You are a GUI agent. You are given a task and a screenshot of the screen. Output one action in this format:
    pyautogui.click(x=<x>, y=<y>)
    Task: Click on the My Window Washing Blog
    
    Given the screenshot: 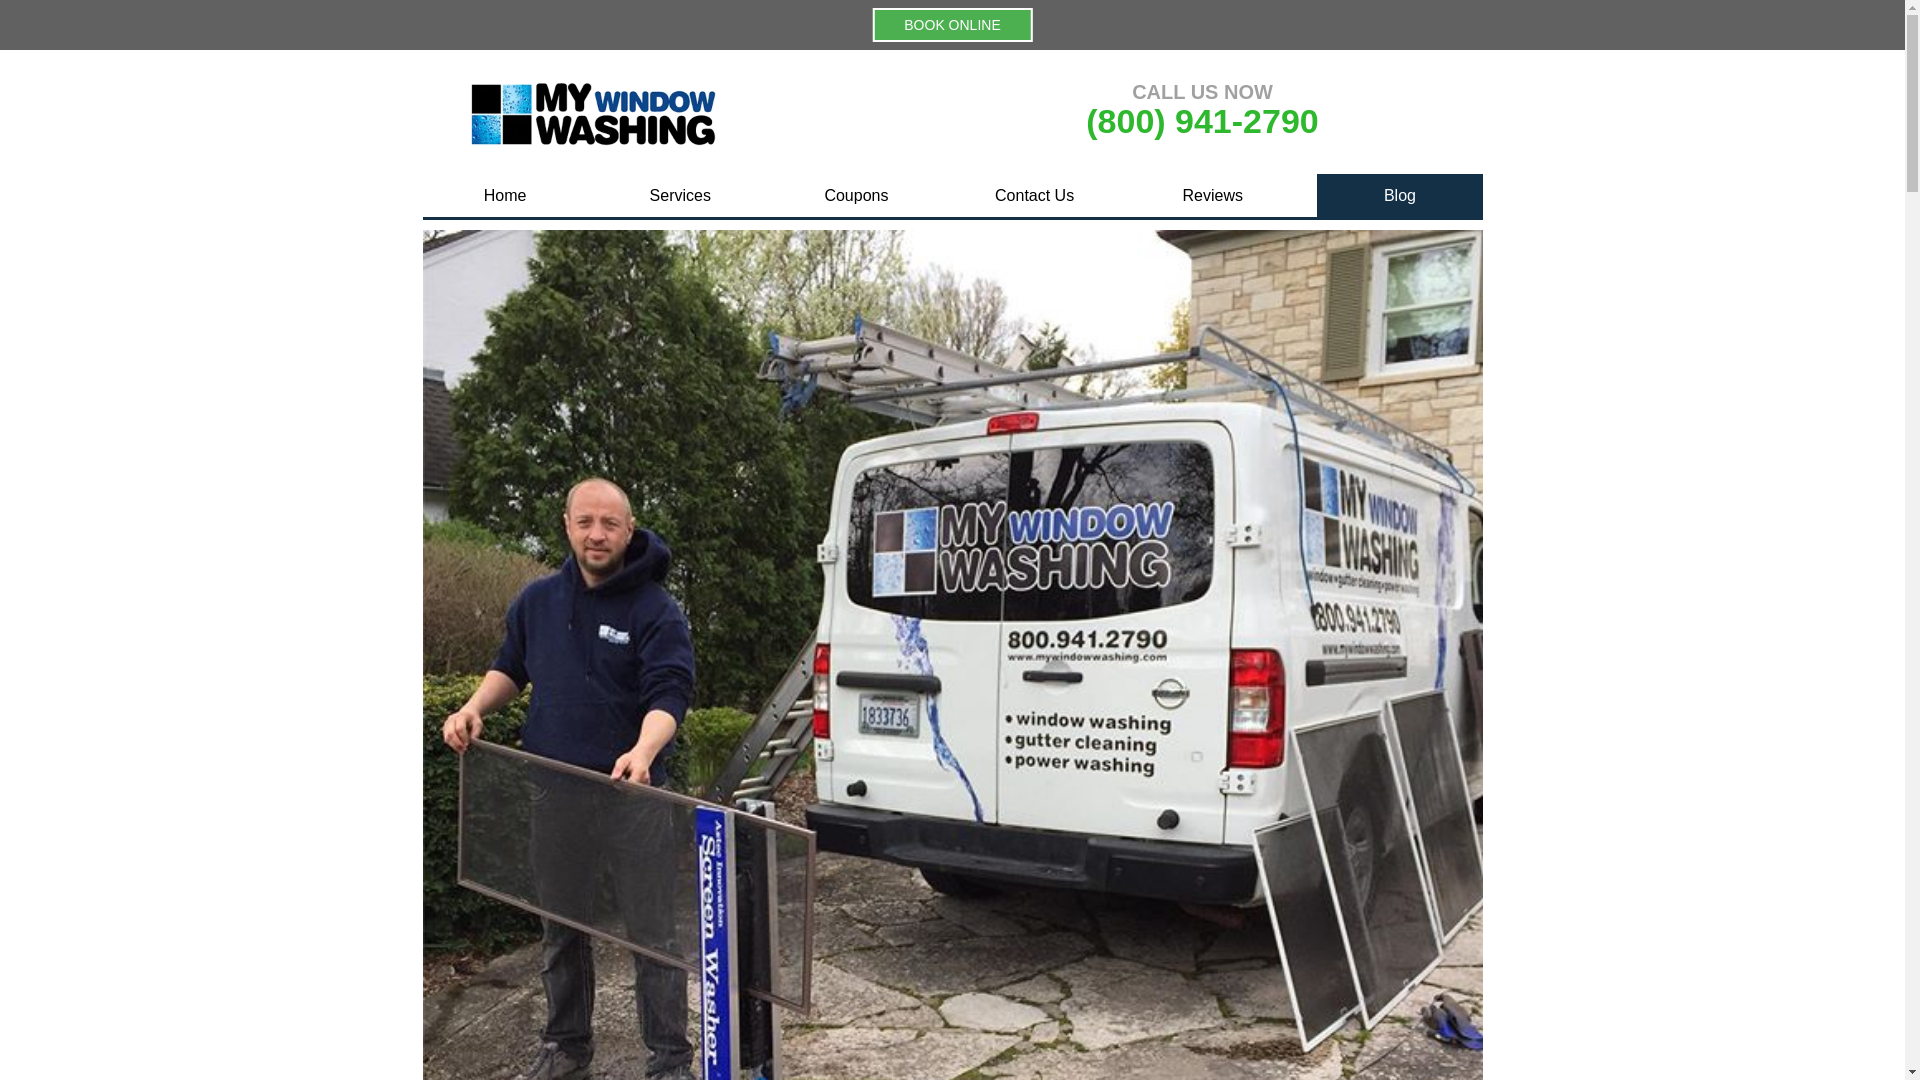 What is the action you would take?
    pyautogui.click(x=1400, y=195)
    